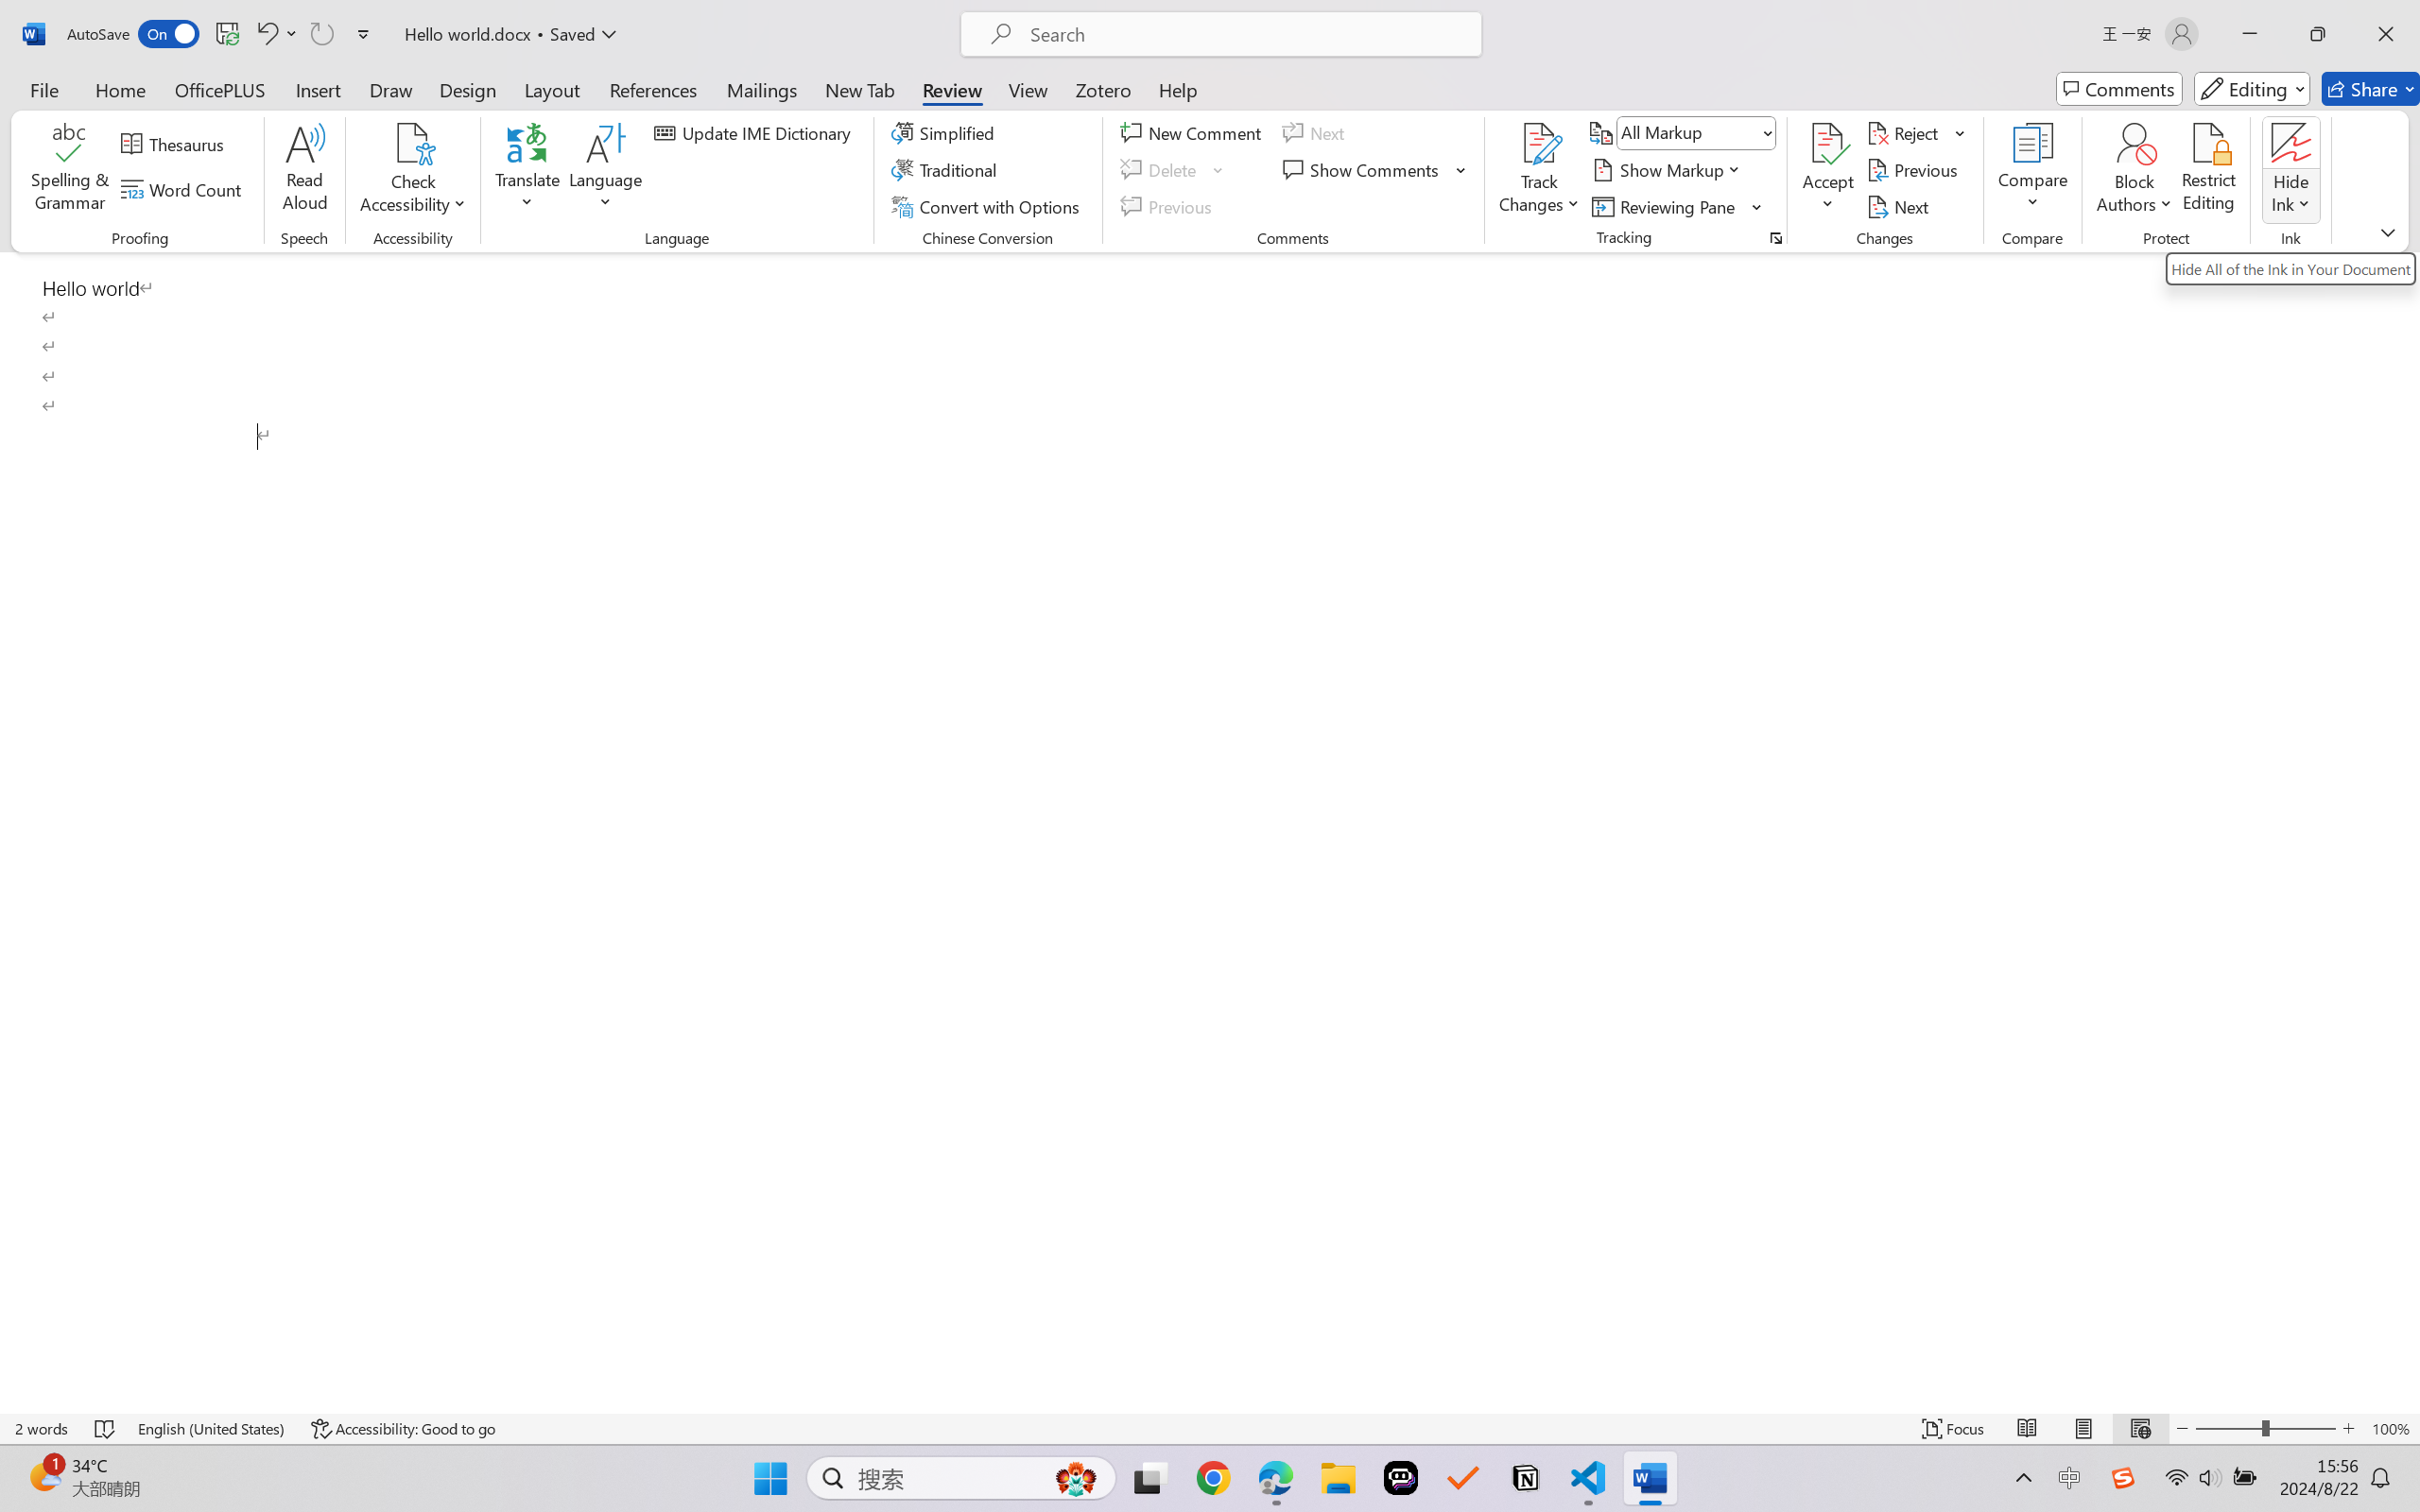 The height and width of the screenshot is (1512, 2420). I want to click on Show Markup, so click(1668, 170).